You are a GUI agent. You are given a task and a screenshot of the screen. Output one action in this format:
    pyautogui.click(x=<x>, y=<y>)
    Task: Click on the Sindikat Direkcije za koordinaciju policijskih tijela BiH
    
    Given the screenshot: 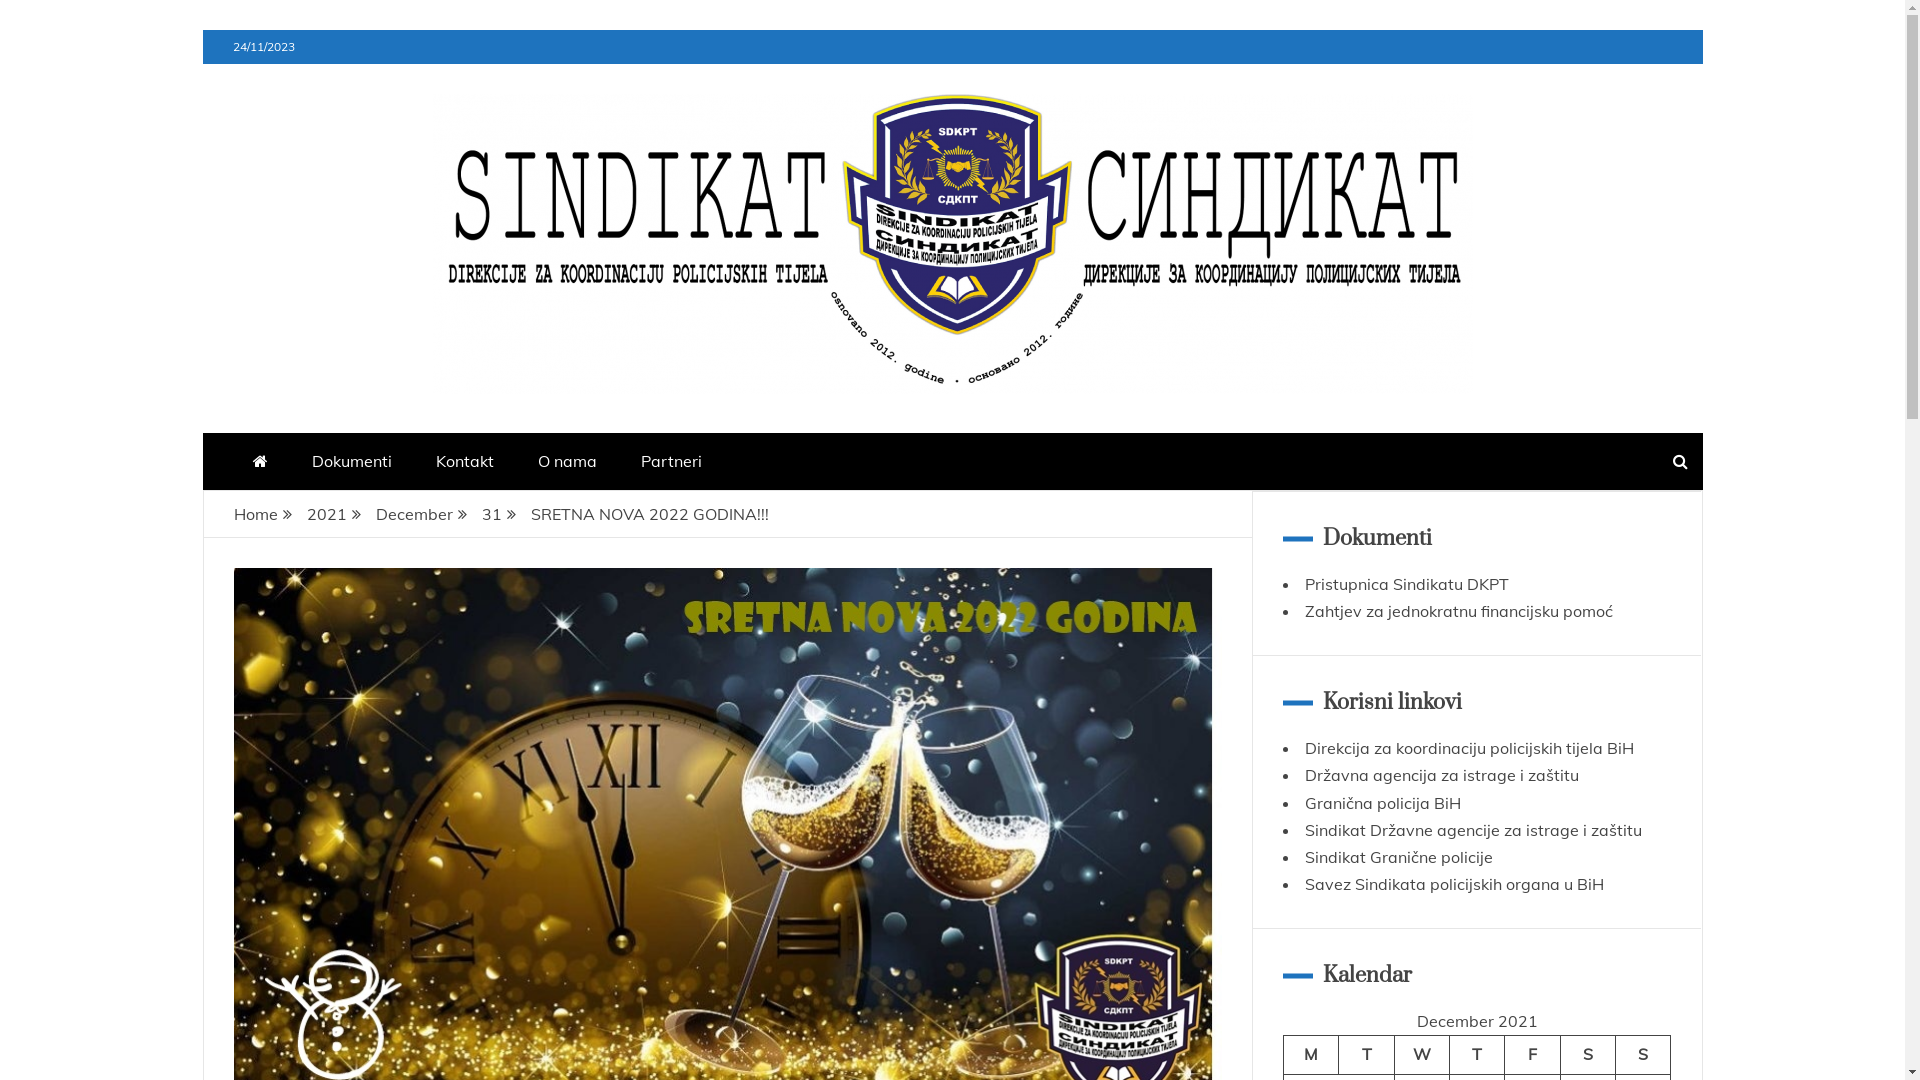 What is the action you would take?
    pyautogui.click(x=698, y=424)
    